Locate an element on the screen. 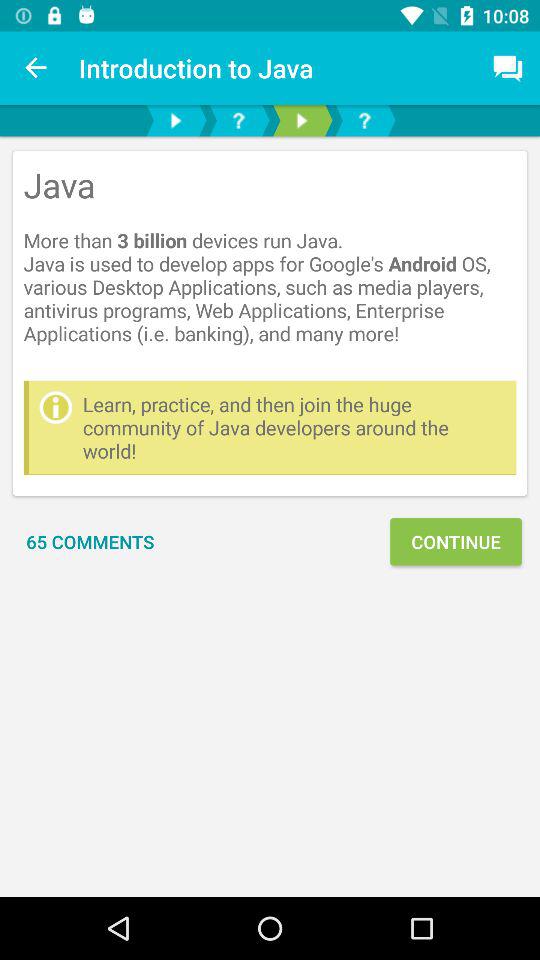 Image resolution: width=540 pixels, height=960 pixels. tap icon above the java  more icon is located at coordinates (508, 68).